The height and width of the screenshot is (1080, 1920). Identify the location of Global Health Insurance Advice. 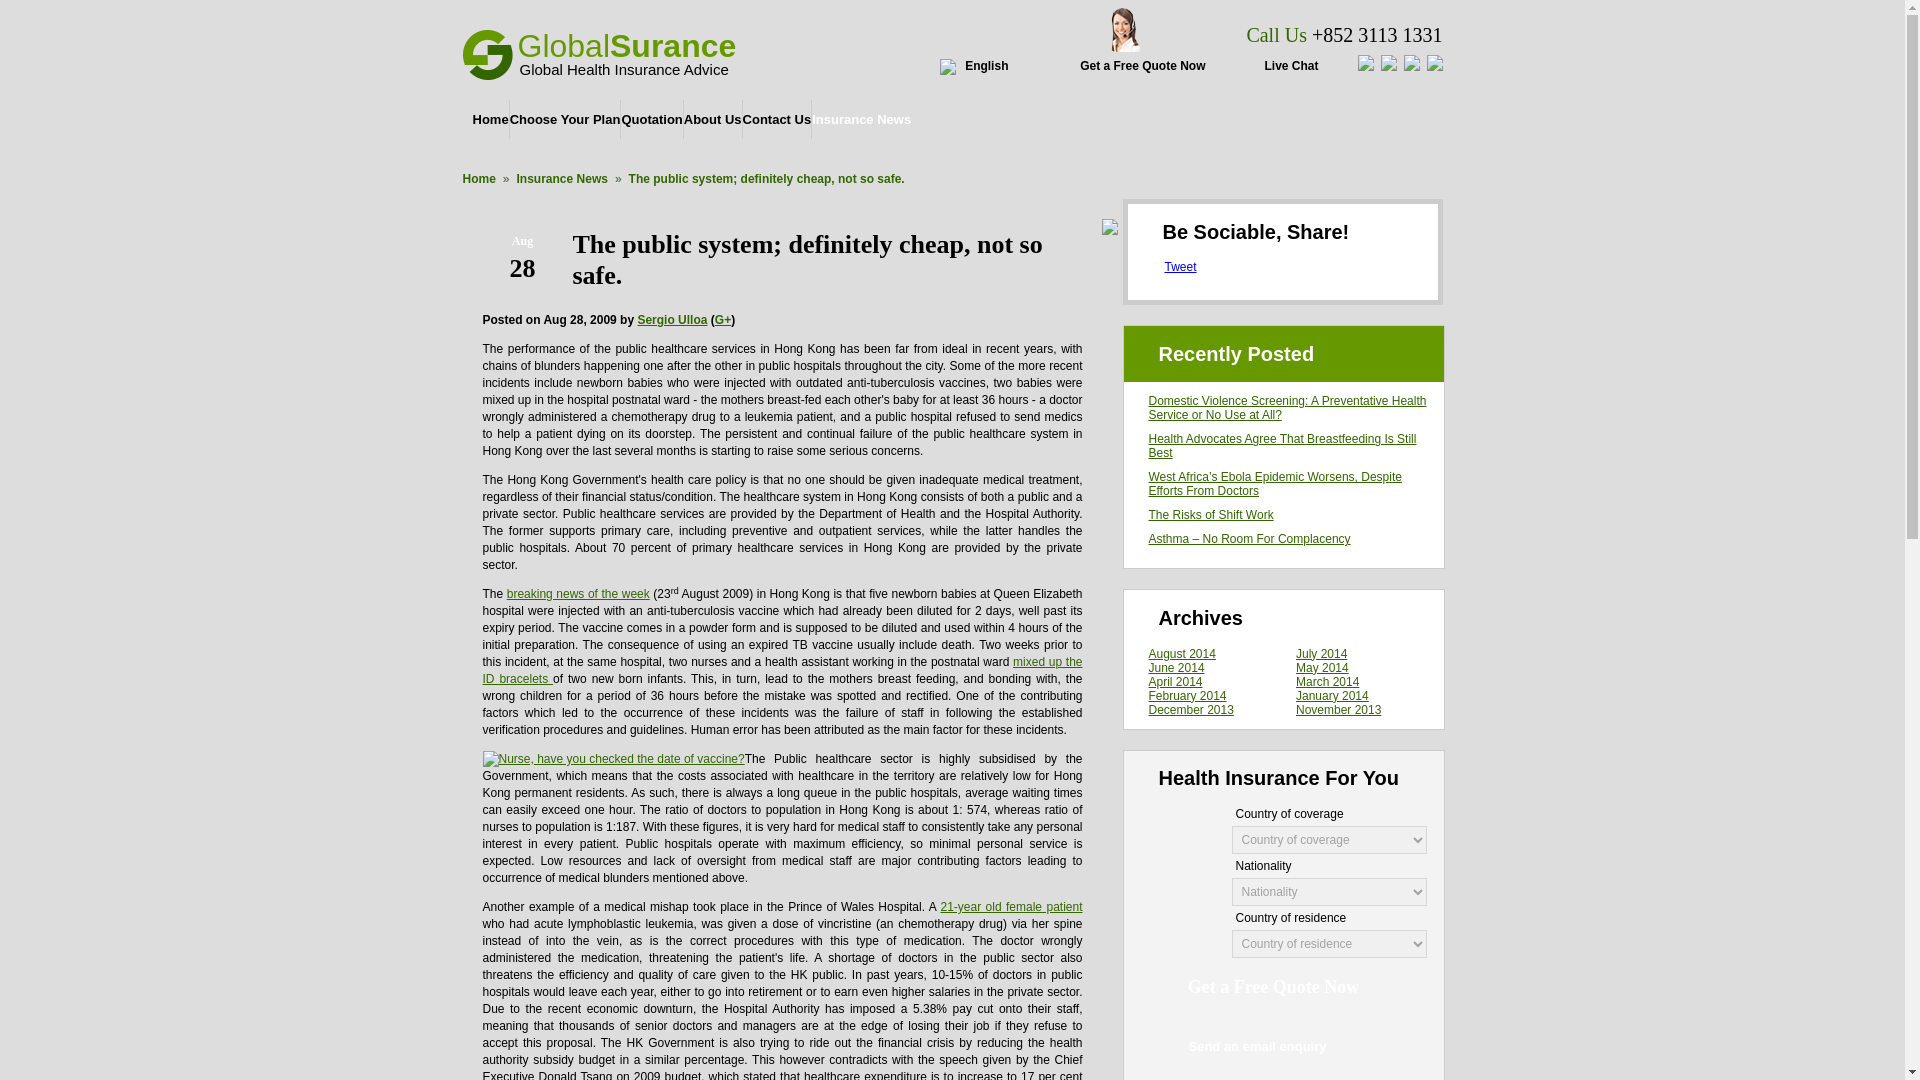
(624, 68).